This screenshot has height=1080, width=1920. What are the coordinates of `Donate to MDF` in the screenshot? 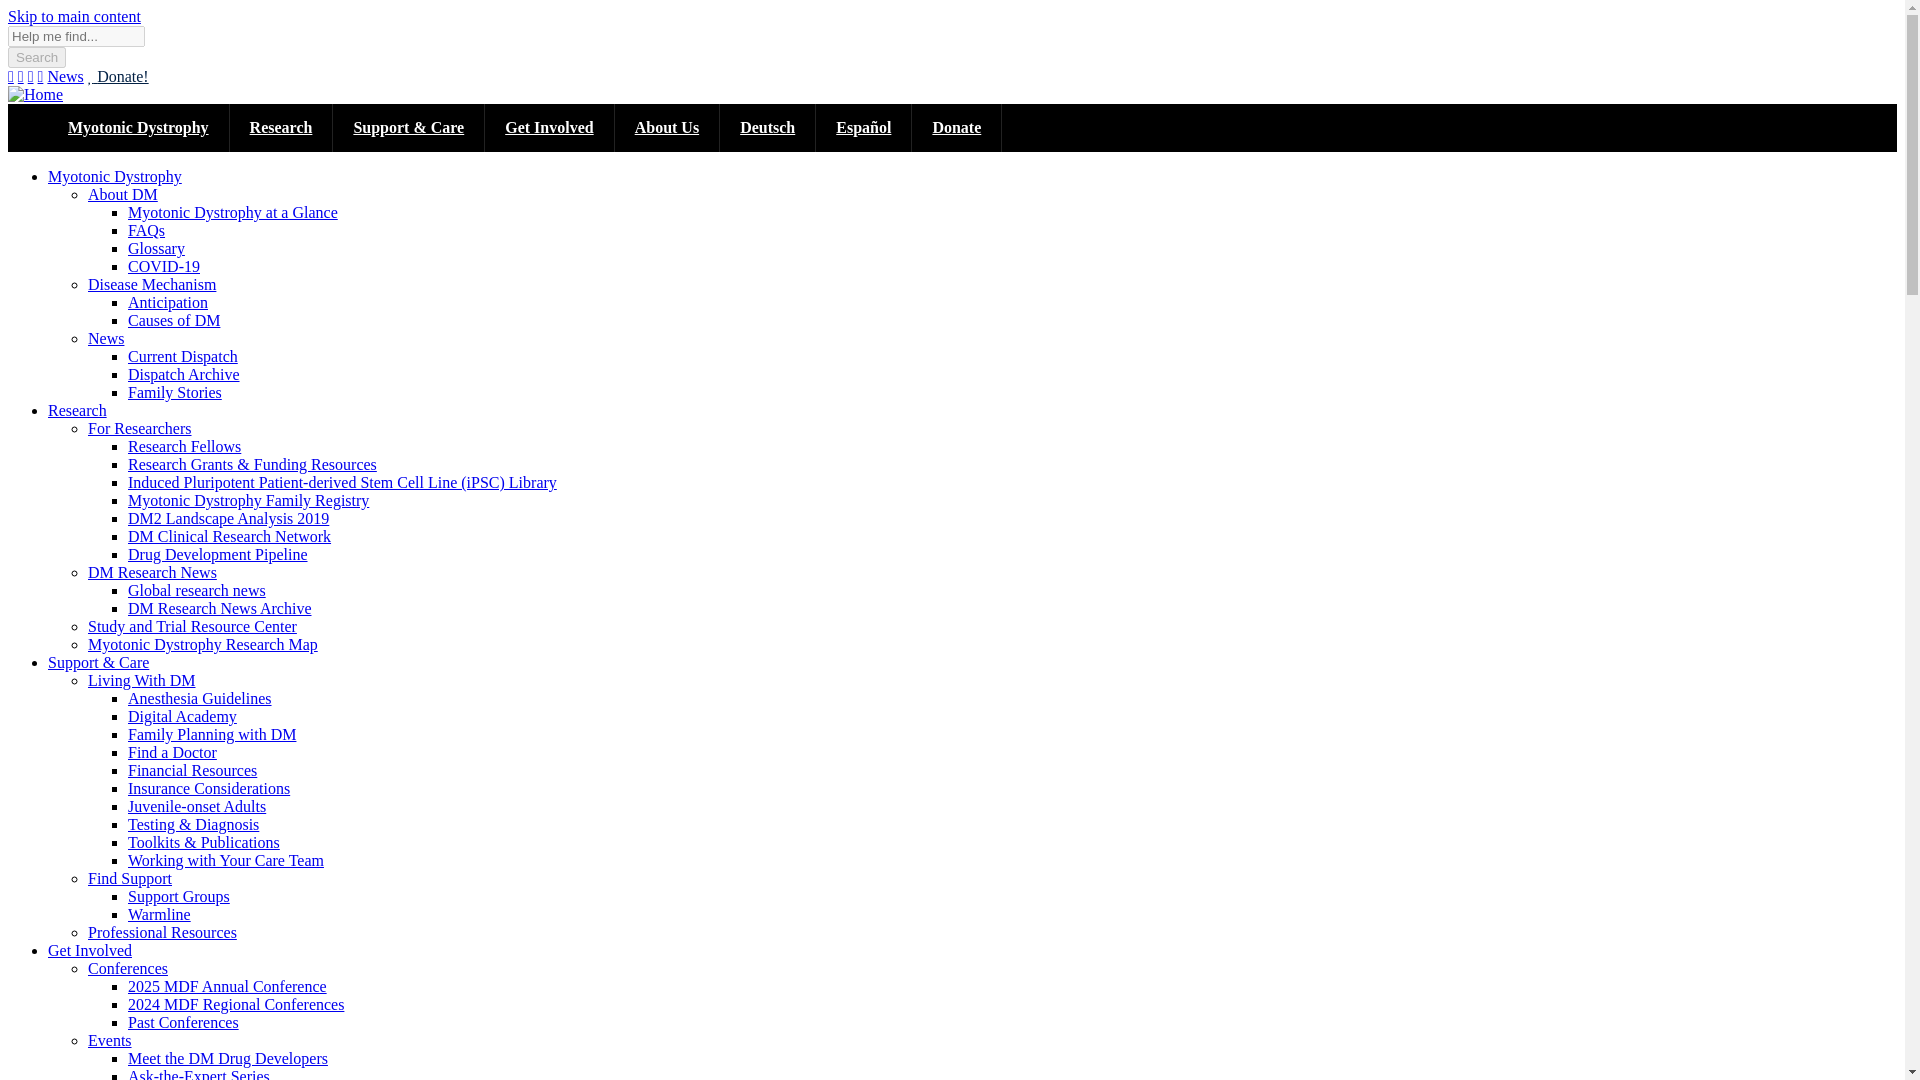 It's located at (118, 76).